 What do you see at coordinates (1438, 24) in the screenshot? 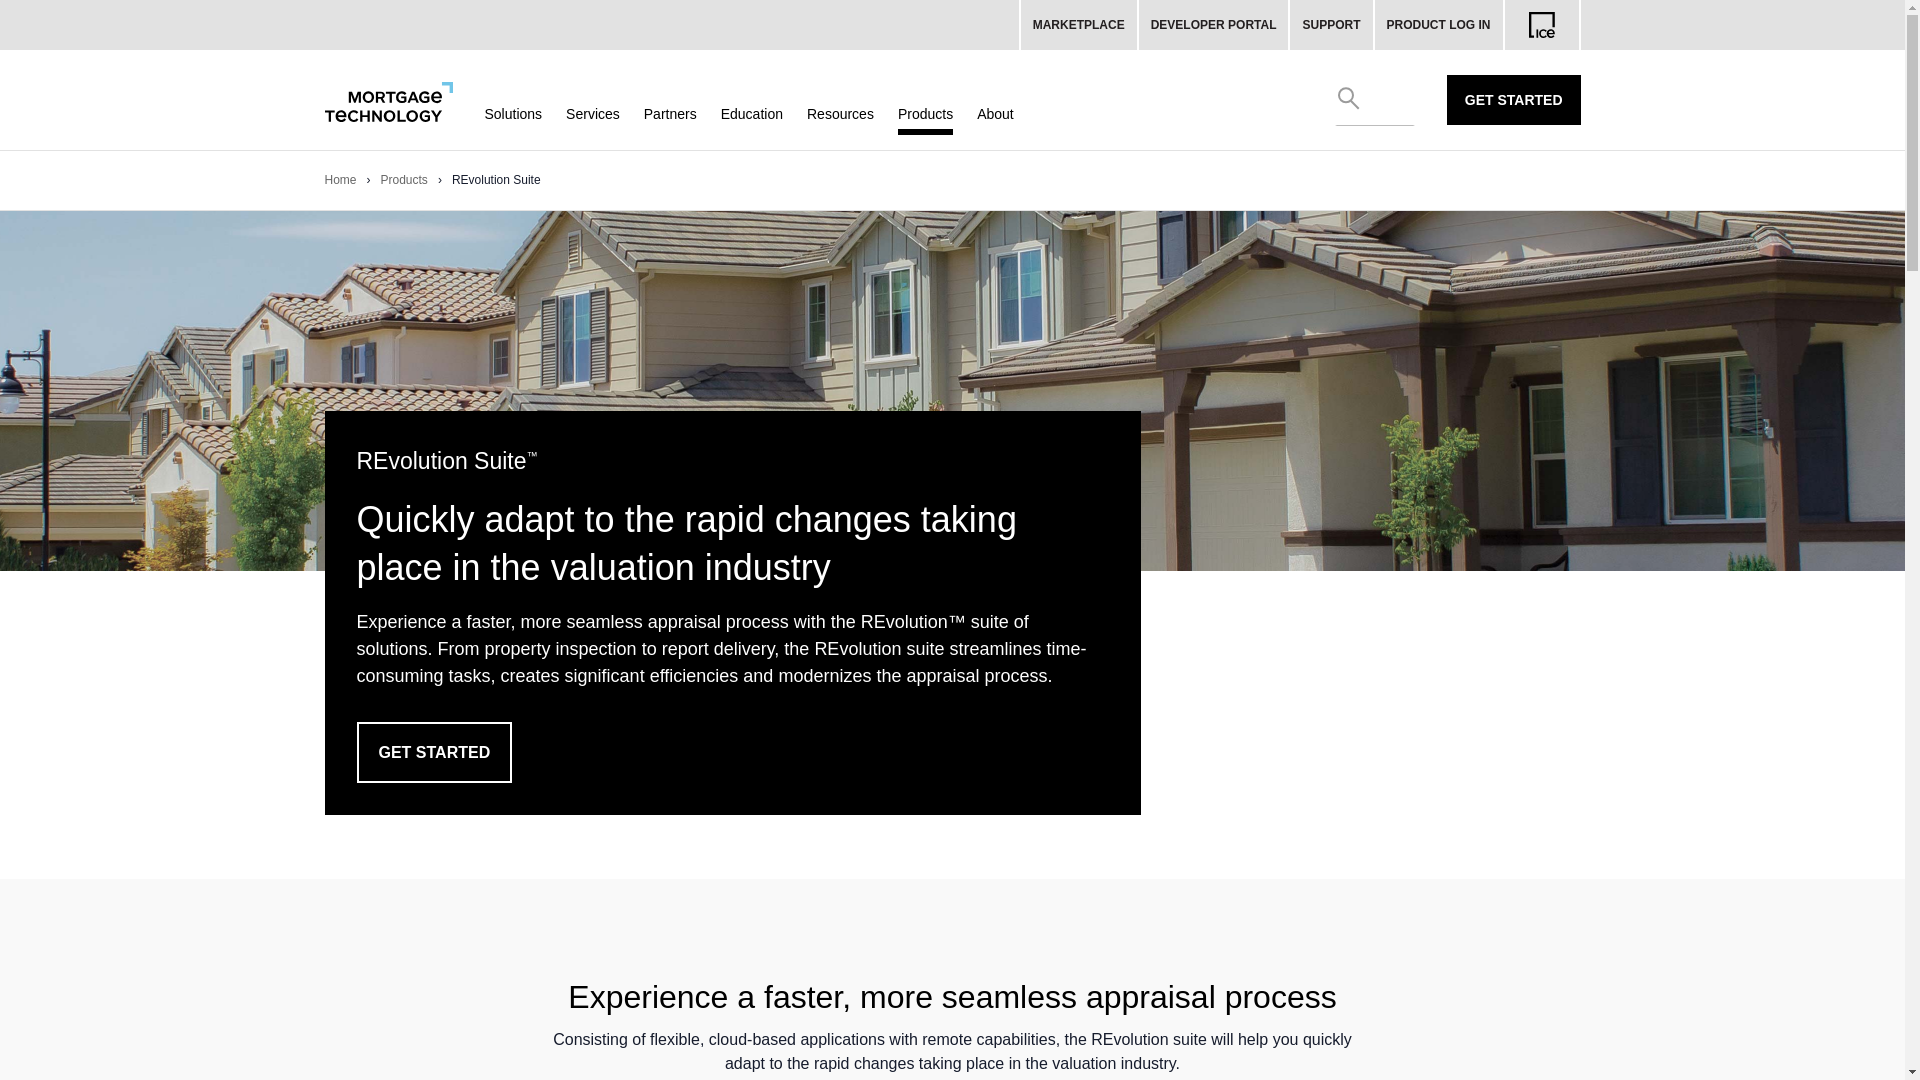
I see `PRODUCT LOG IN` at bounding box center [1438, 24].